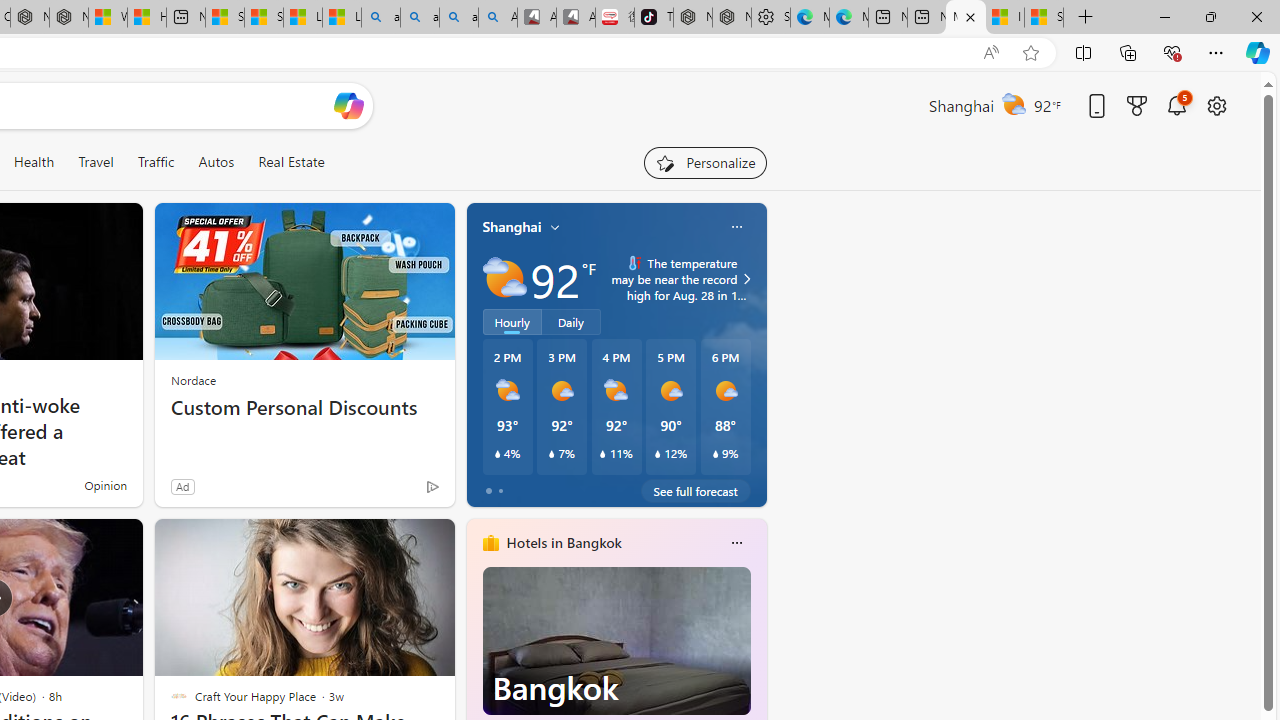  I want to click on Class: weather-arrow-glyph, so click(746, 278).